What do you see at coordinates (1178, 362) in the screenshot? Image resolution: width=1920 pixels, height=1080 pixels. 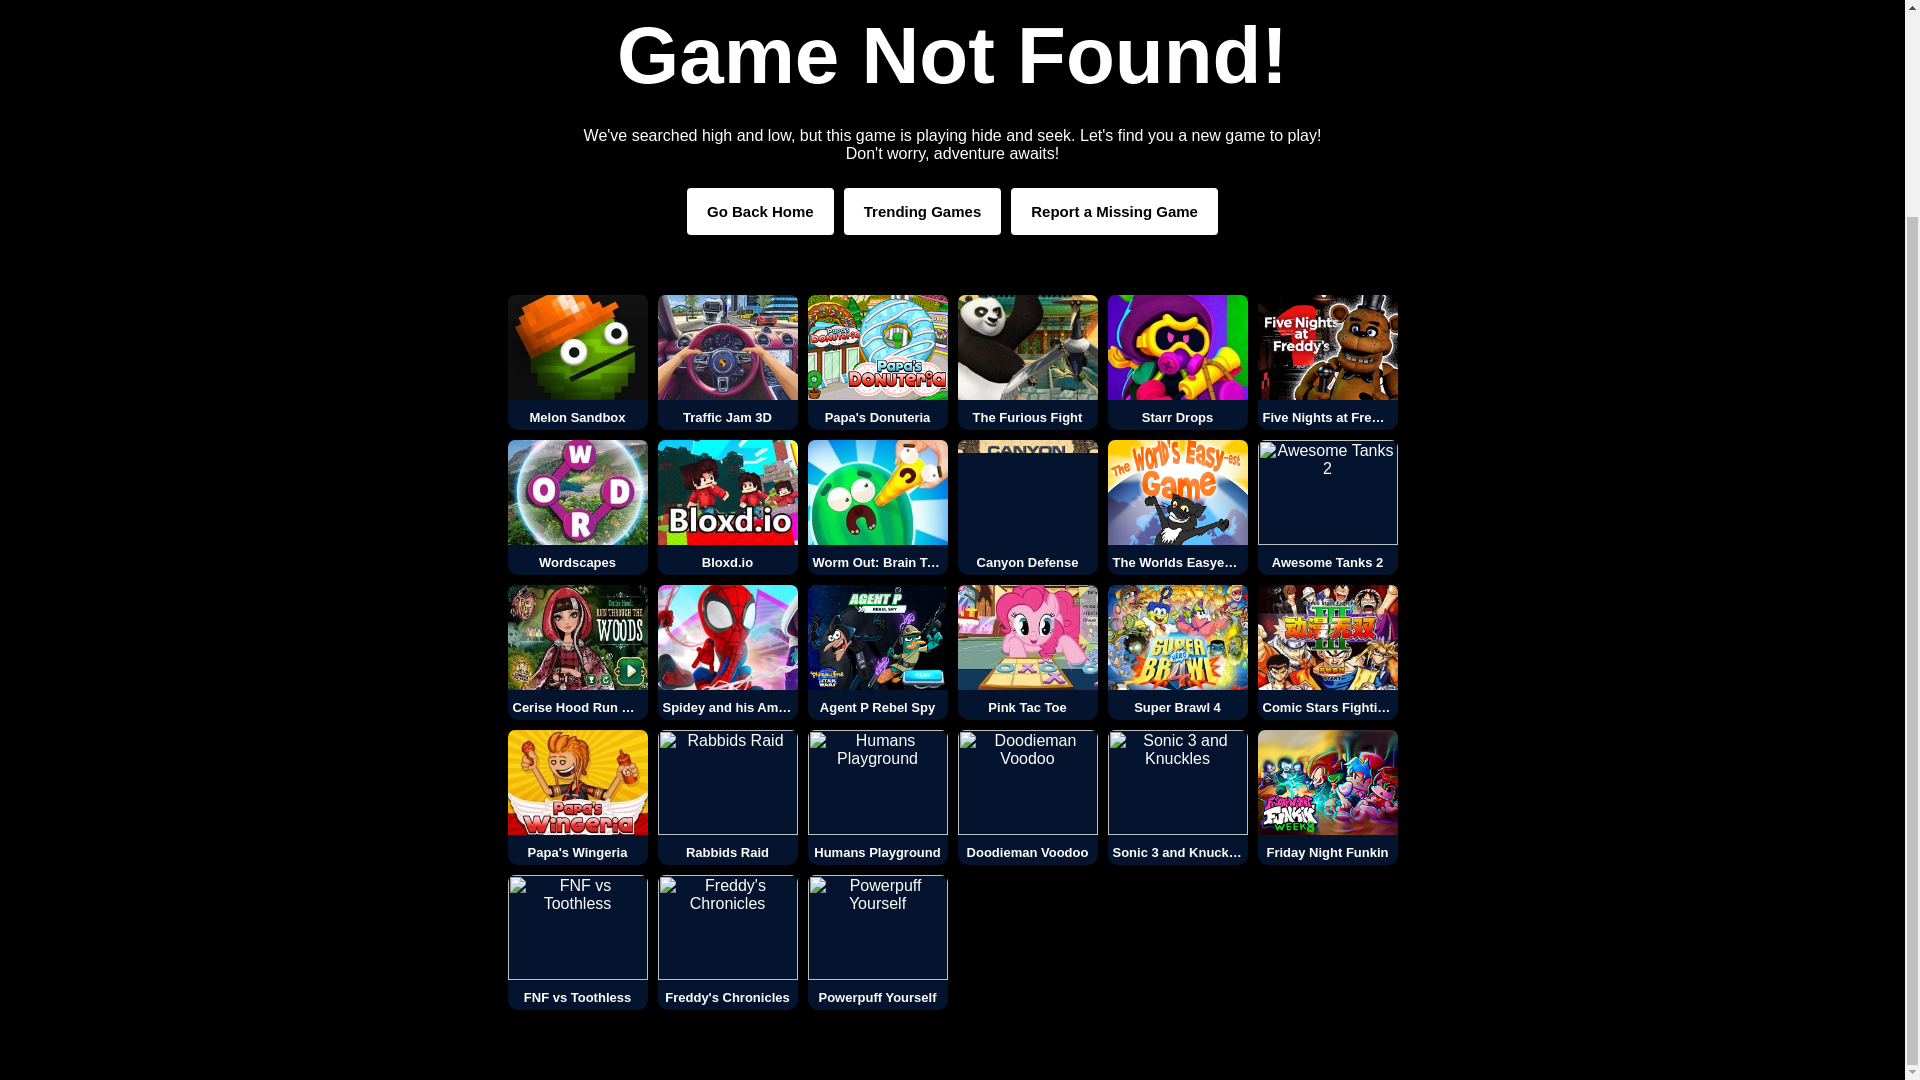 I see `Starr Drops` at bounding box center [1178, 362].